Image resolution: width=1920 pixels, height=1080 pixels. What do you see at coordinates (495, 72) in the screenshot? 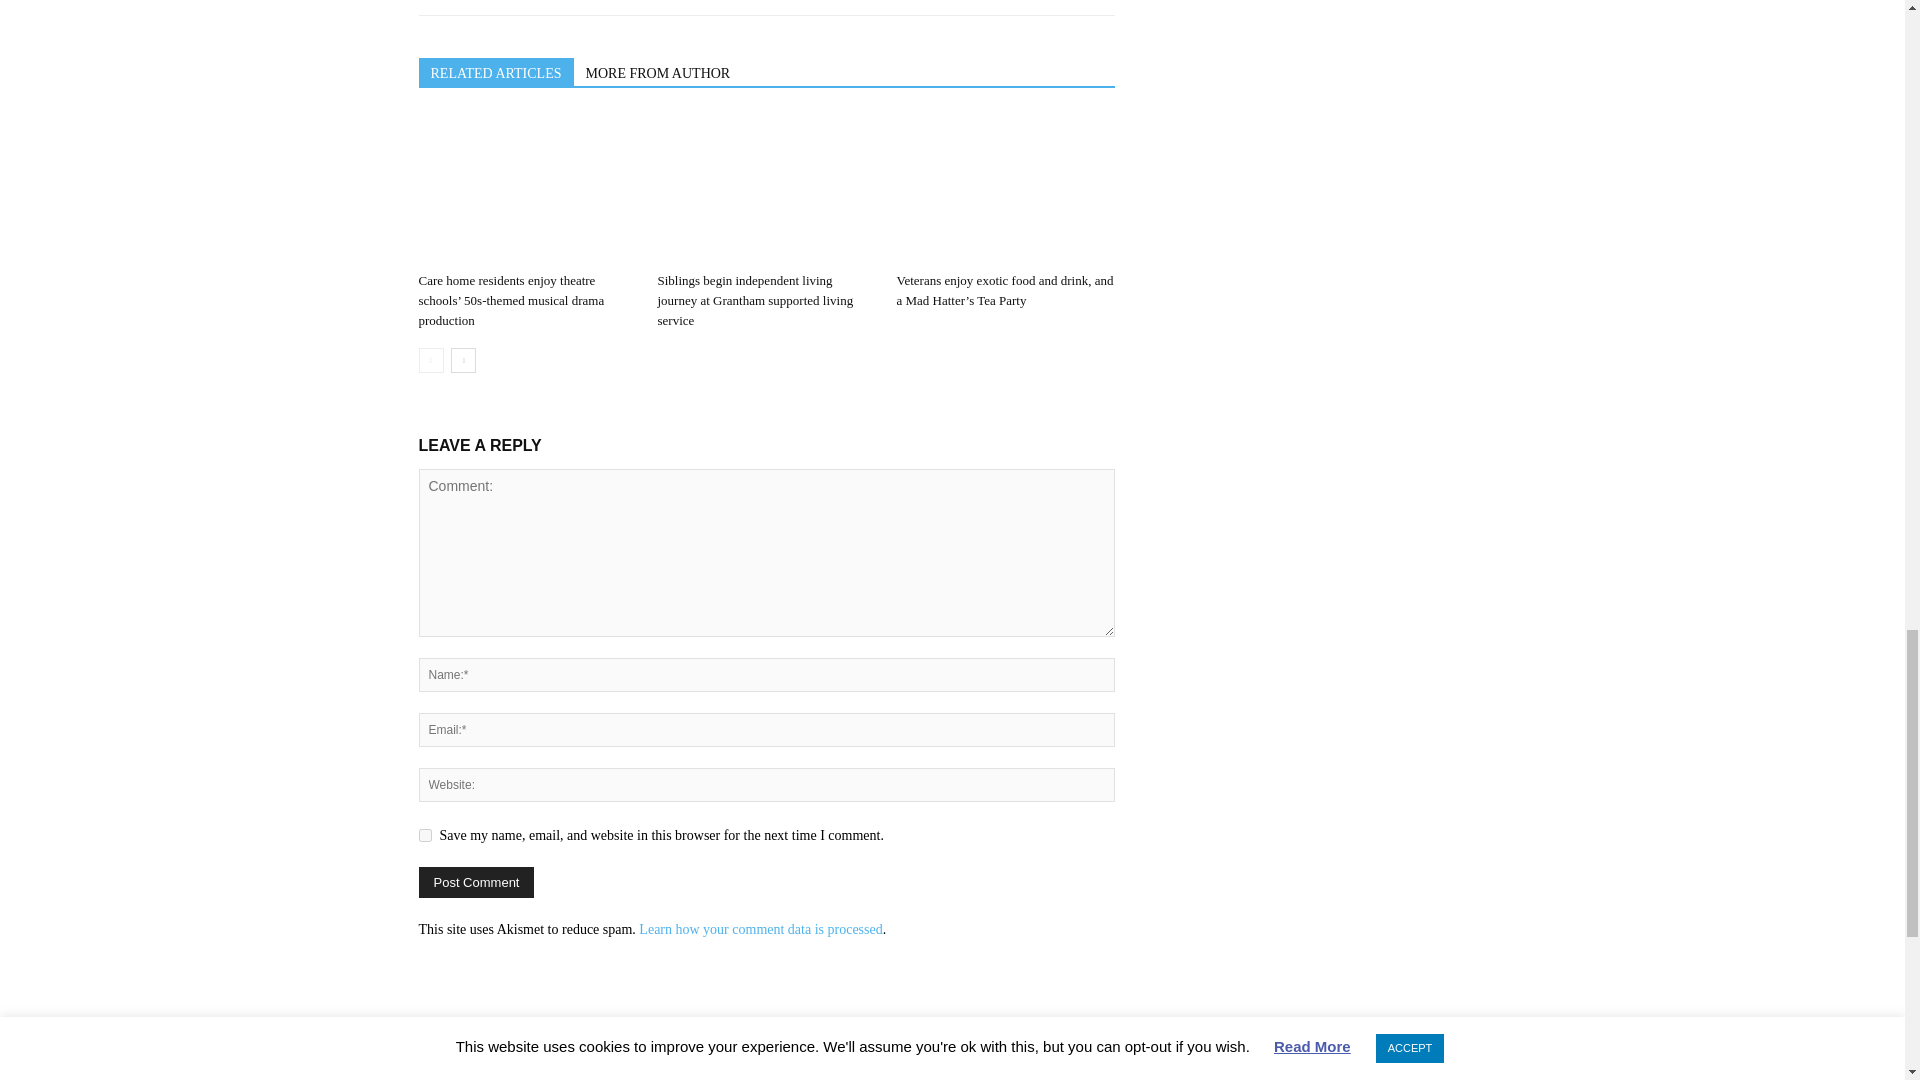
I see `RELATED ARTICLES` at bounding box center [495, 72].